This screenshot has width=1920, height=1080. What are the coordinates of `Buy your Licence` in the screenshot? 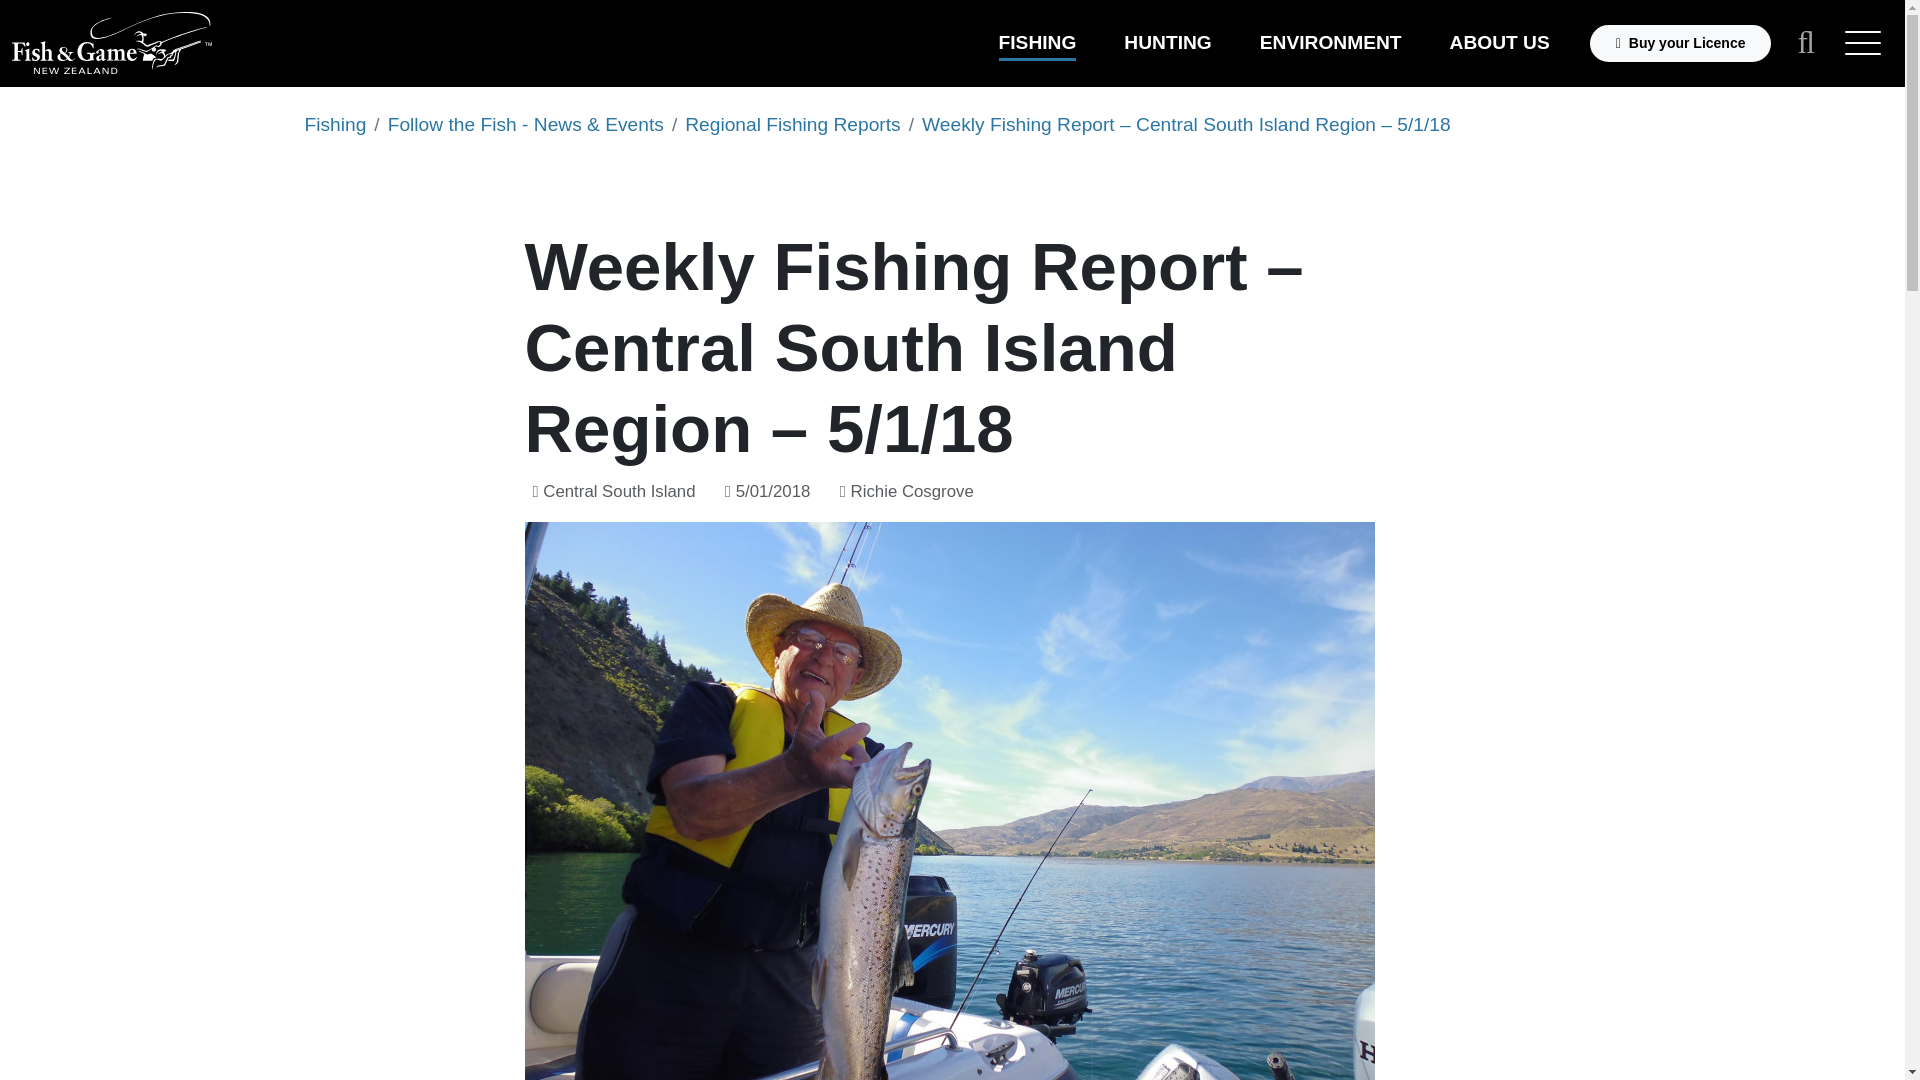 It's located at (1680, 42).